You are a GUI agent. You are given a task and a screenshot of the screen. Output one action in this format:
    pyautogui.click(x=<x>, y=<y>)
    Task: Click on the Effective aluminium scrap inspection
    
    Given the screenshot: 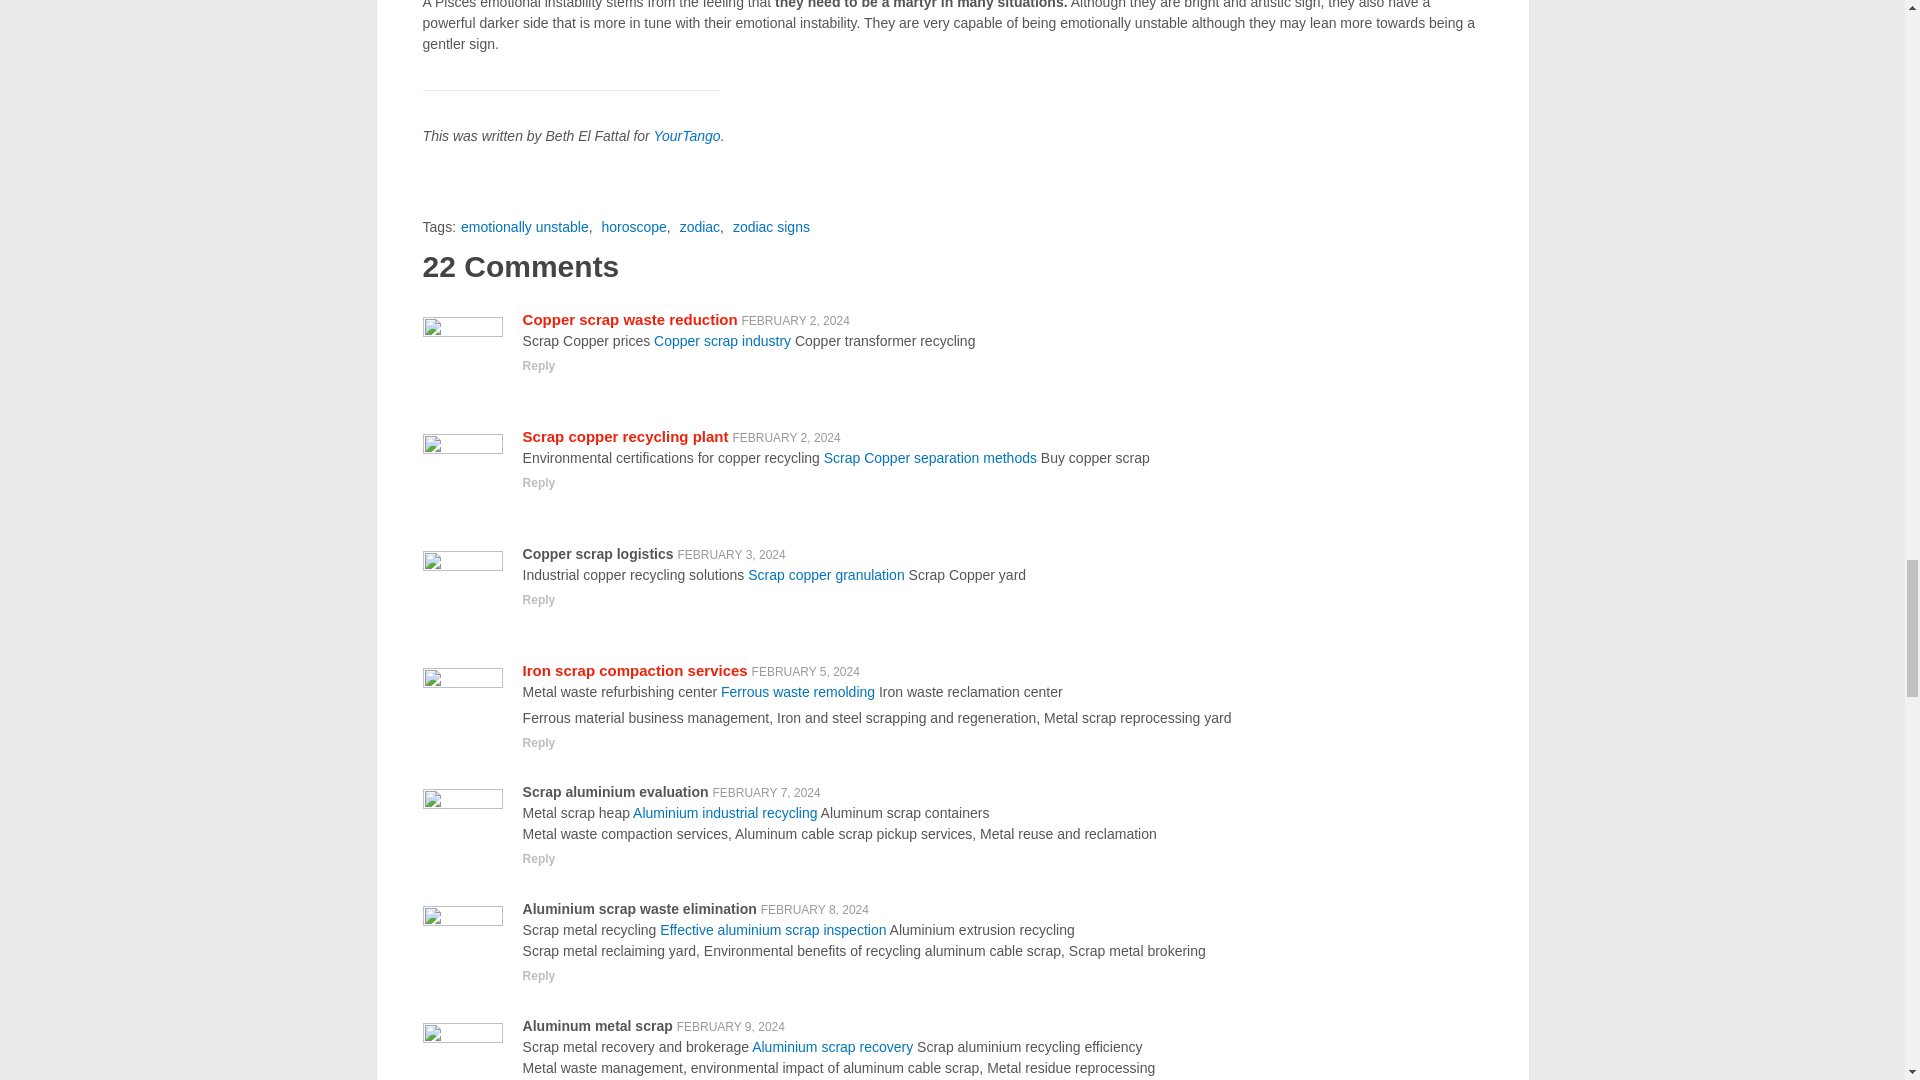 What is the action you would take?
    pyautogui.click(x=772, y=930)
    